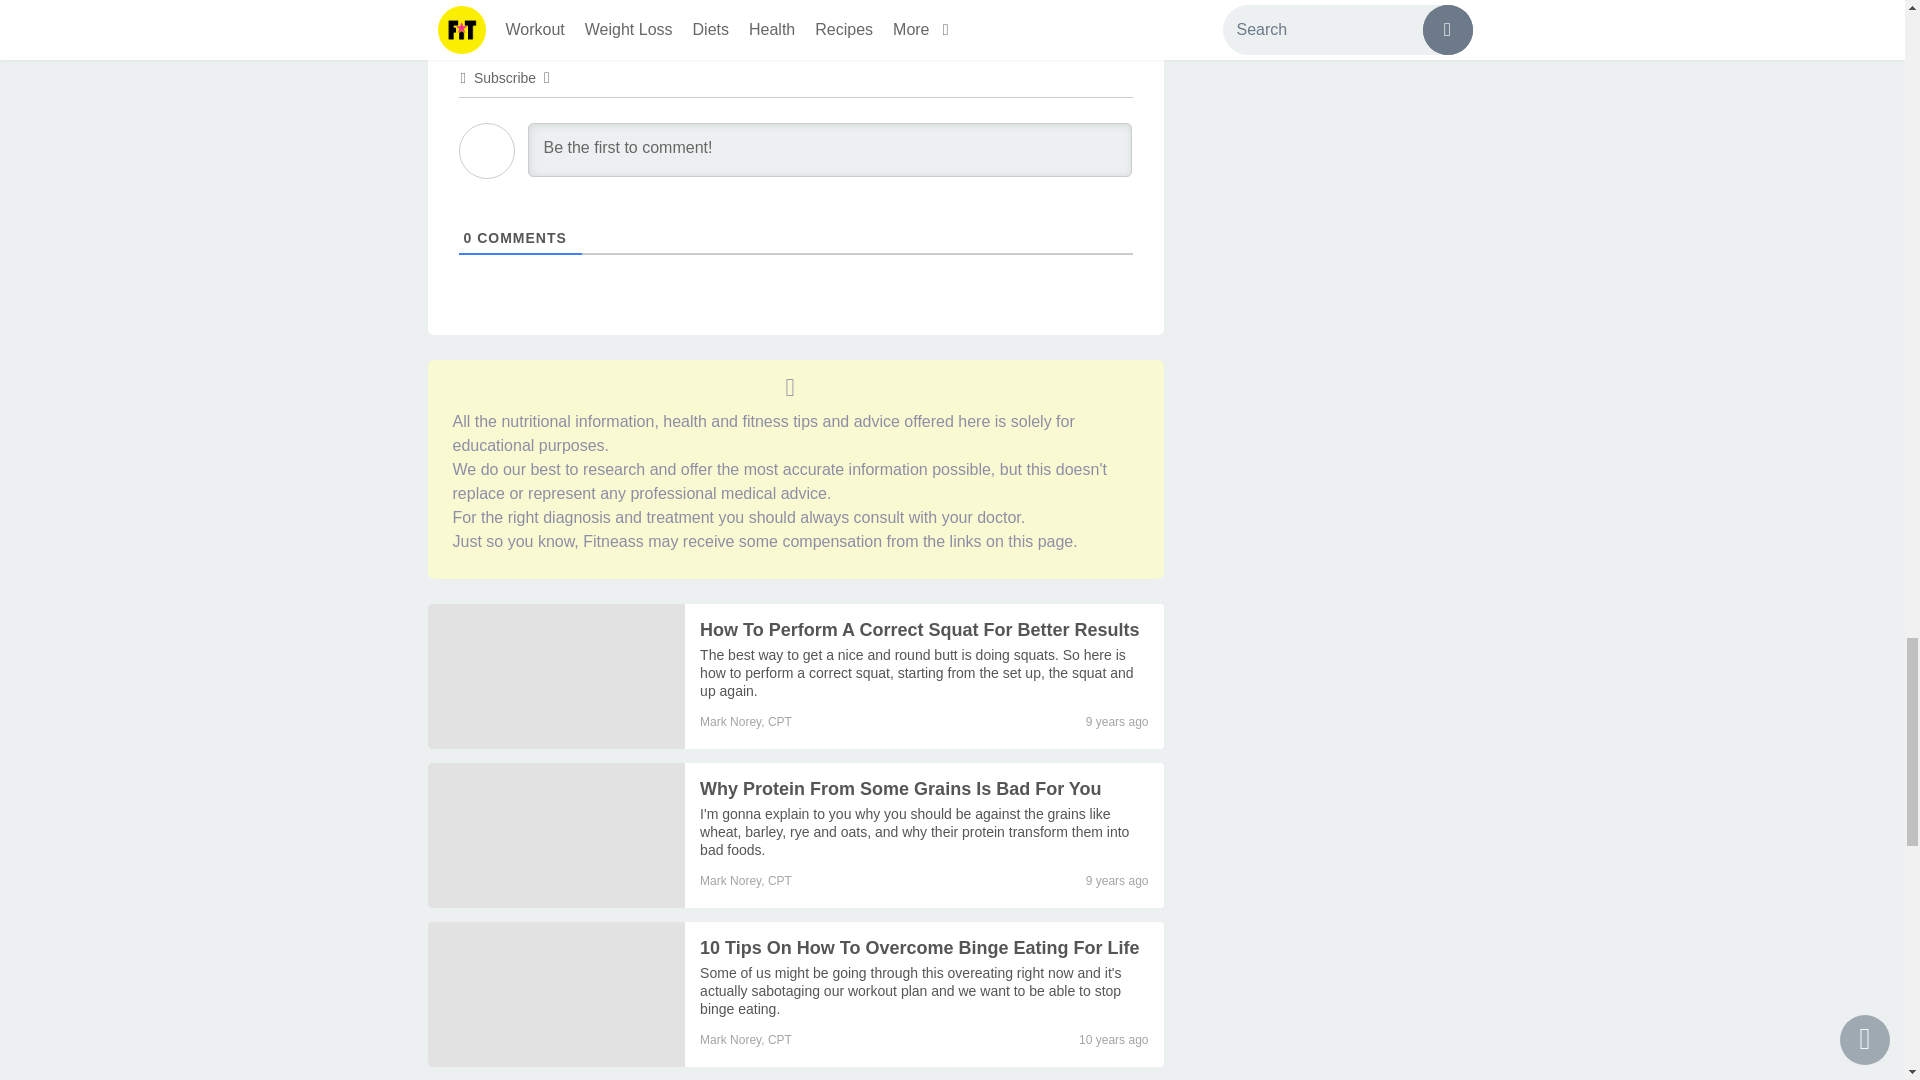  What do you see at coordinates (919, 630) in the screenshot?
I see `How To Perform A Correct Squat For Better Results` at bounding box center [919, 630].